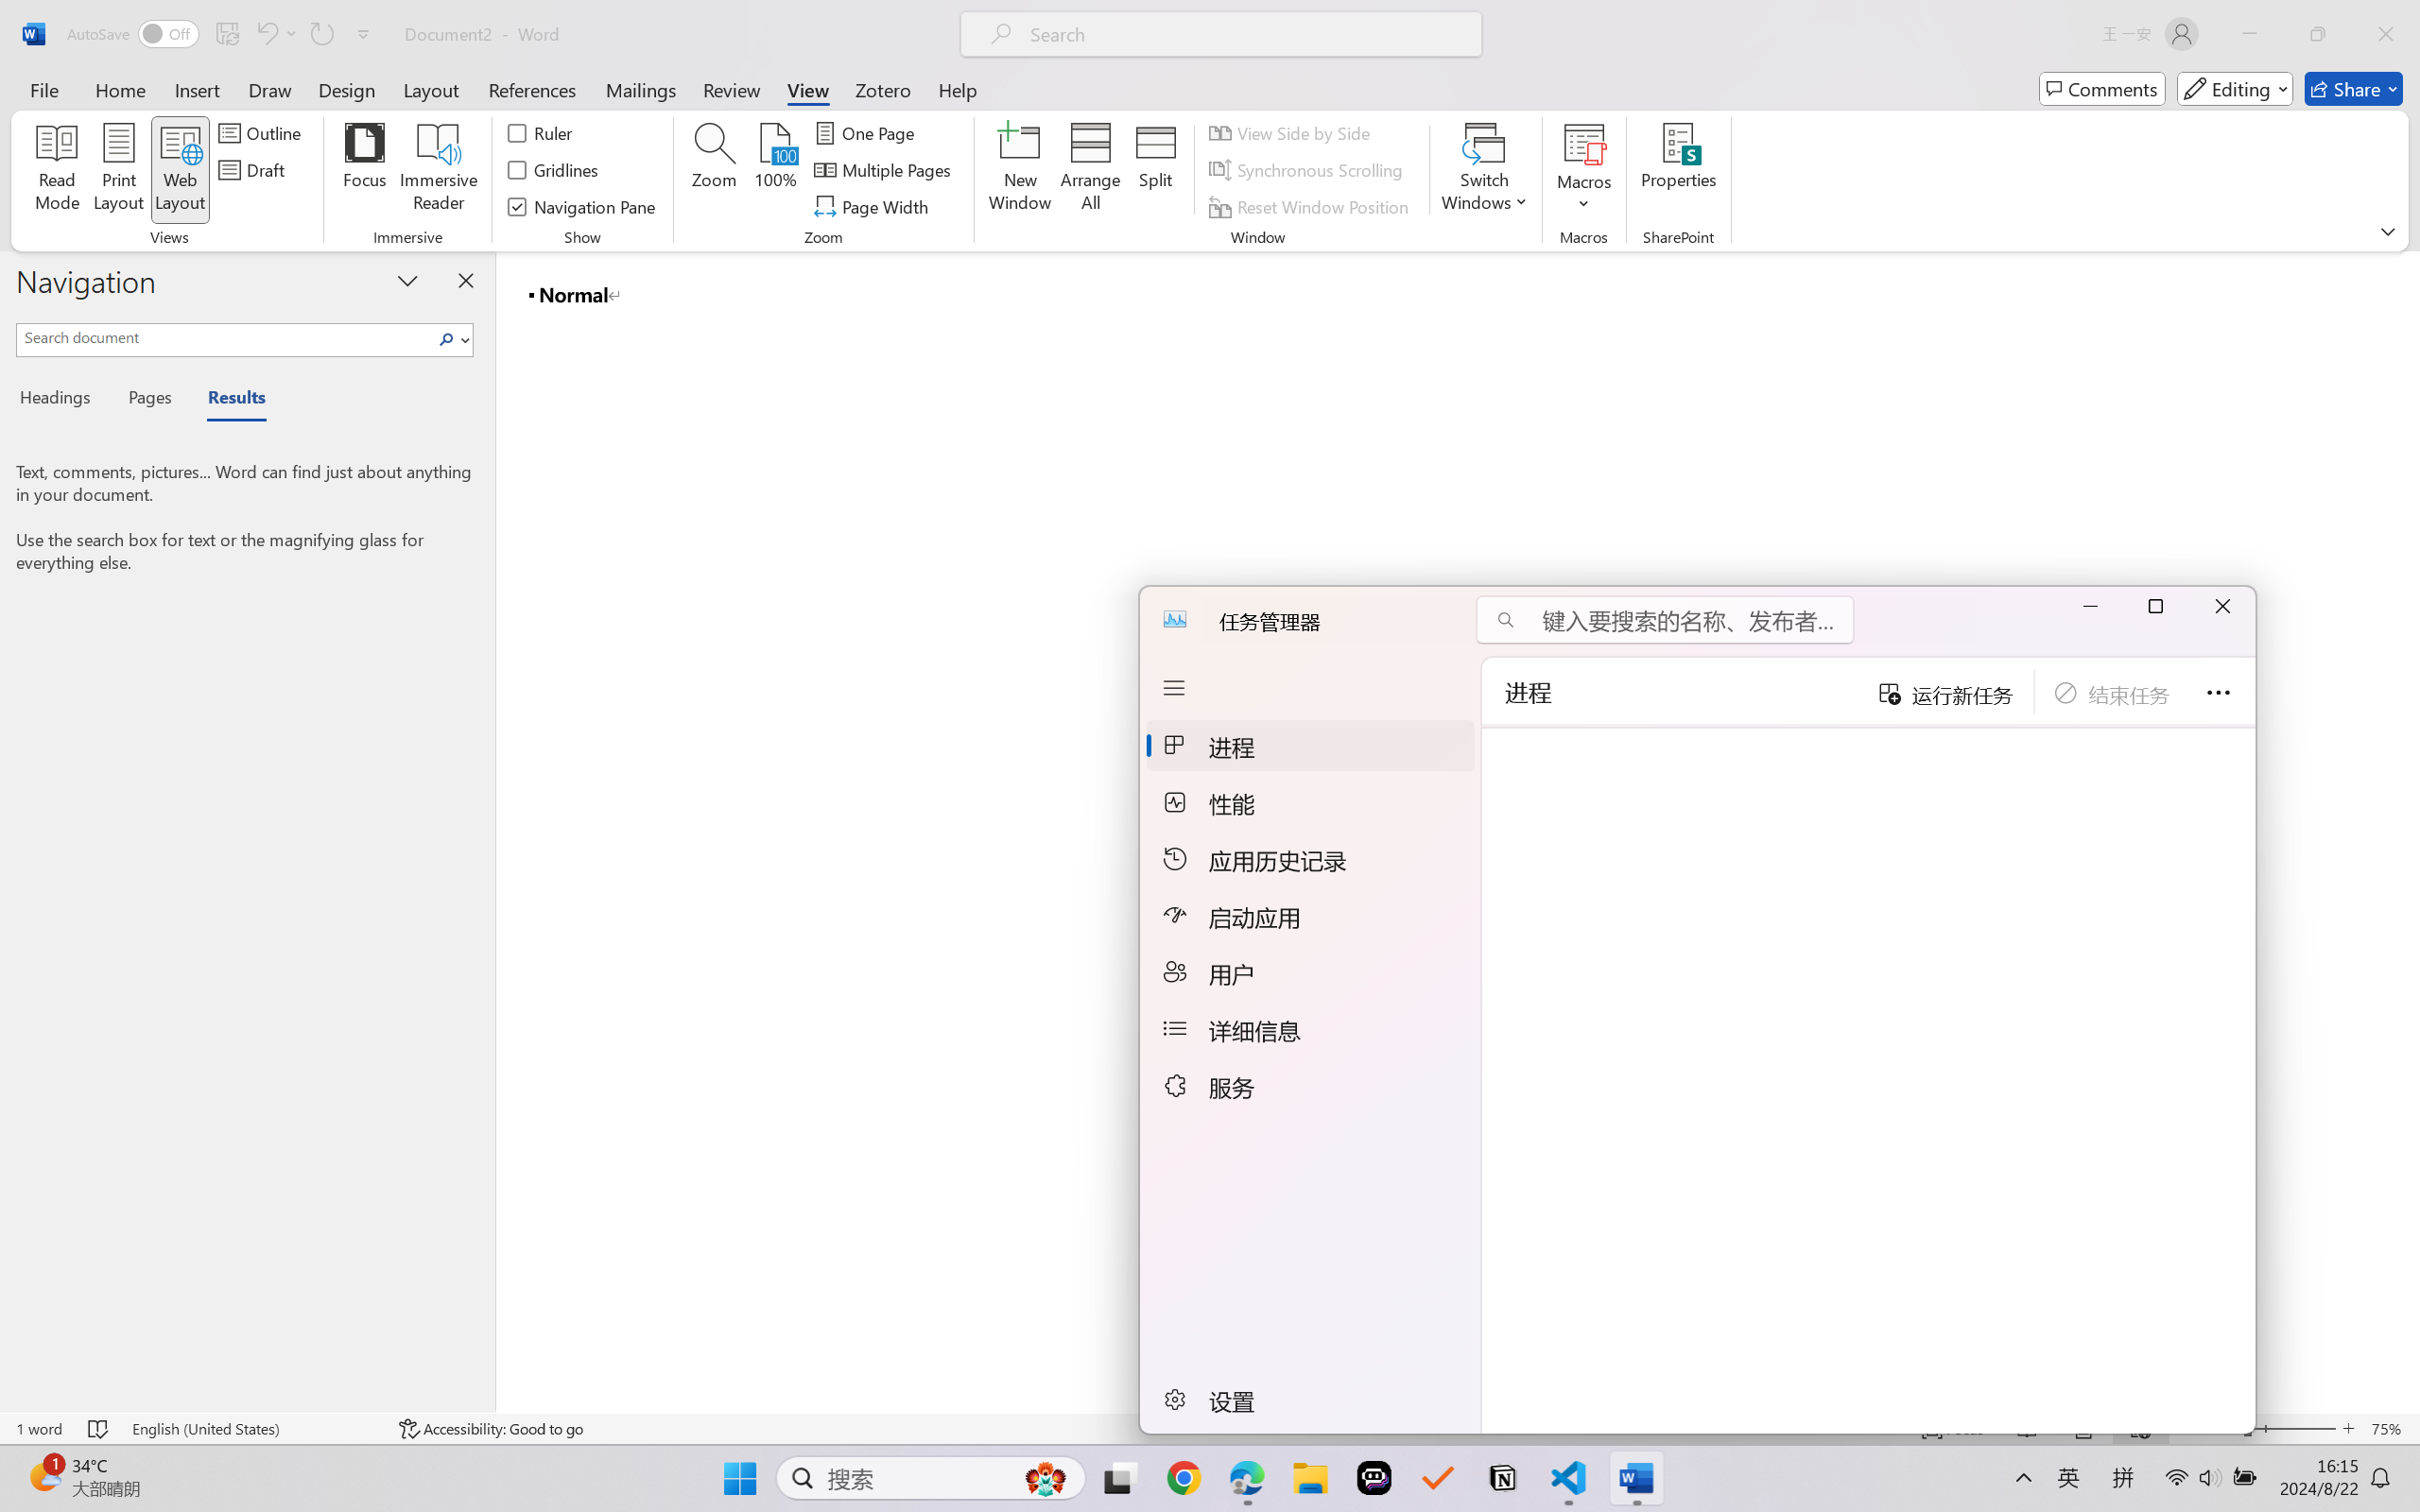 The width and height of the screenshot is (2420, 1512). Describe the element at coordinates (2408, 832) in the screenshot. I see `Class: NetUIScrollBar` at that location.